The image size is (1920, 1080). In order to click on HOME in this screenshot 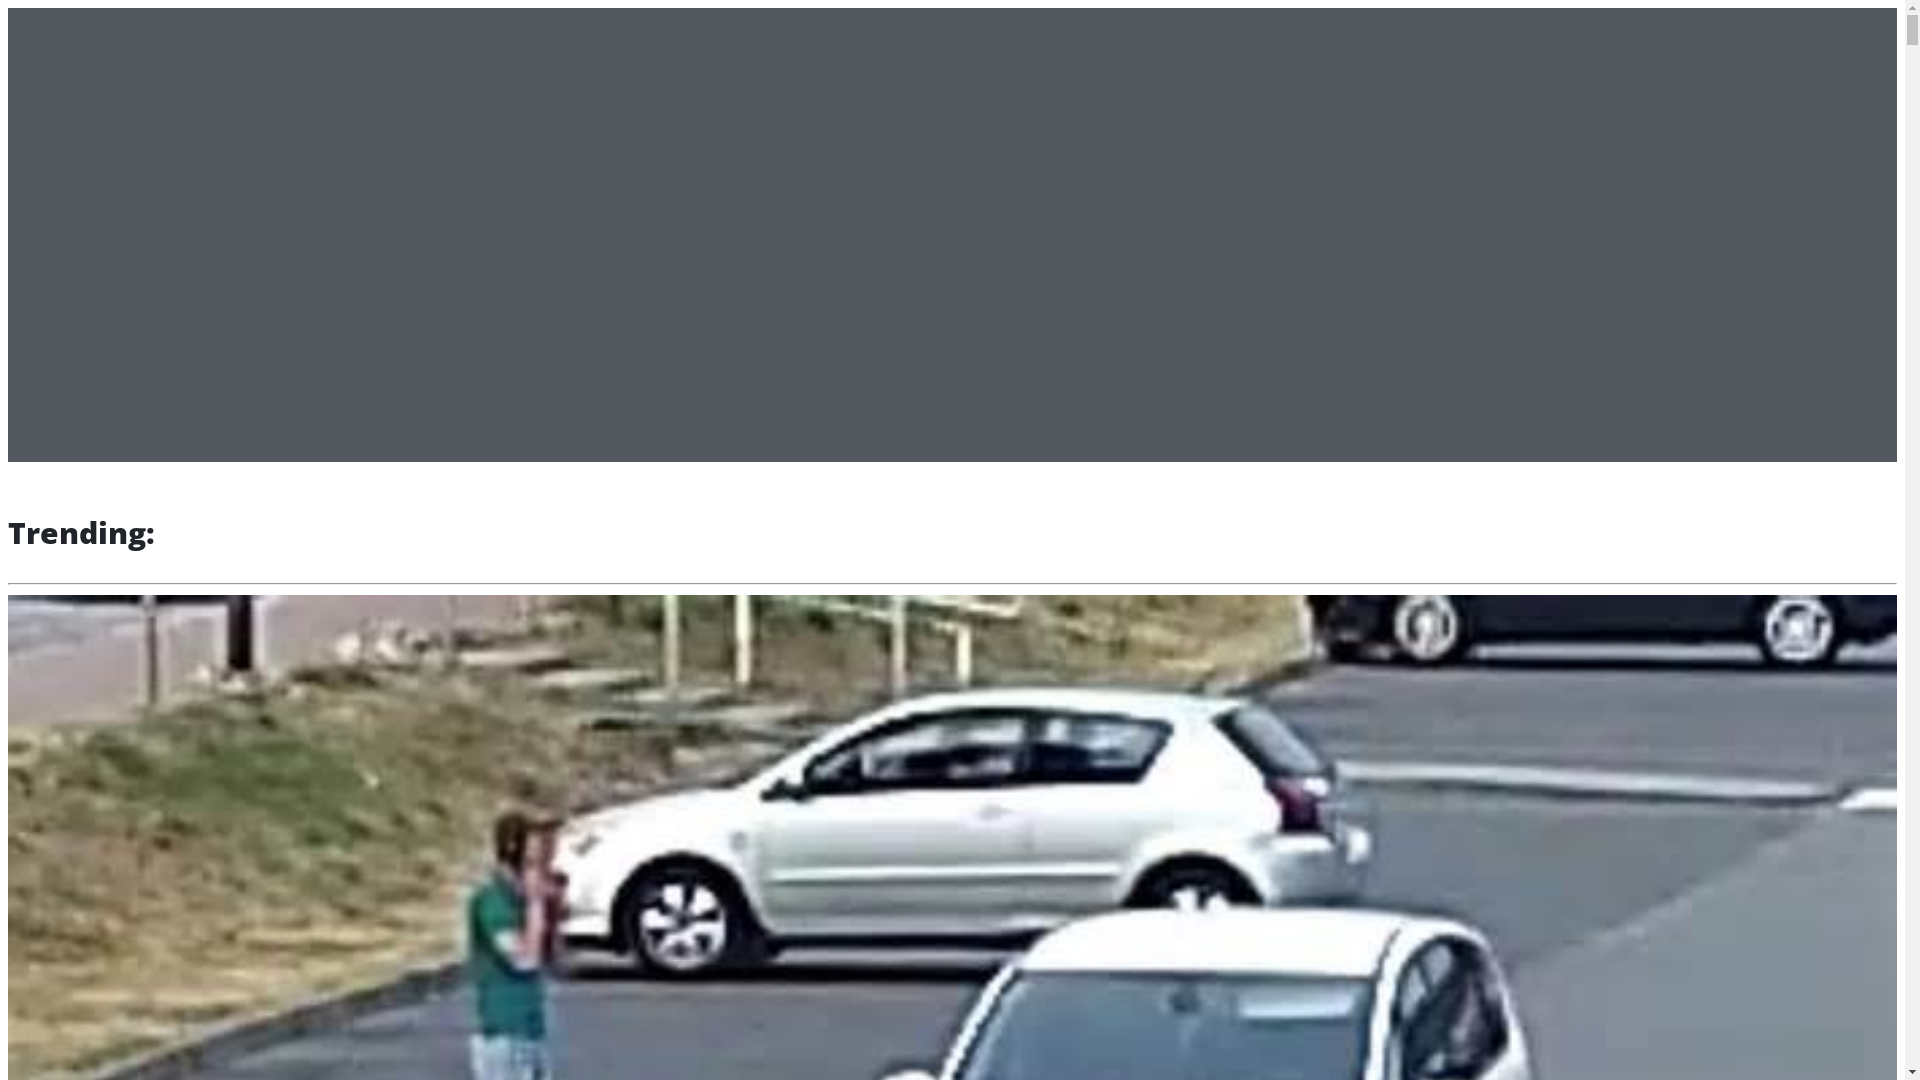, I will do `click(89, 88)`.